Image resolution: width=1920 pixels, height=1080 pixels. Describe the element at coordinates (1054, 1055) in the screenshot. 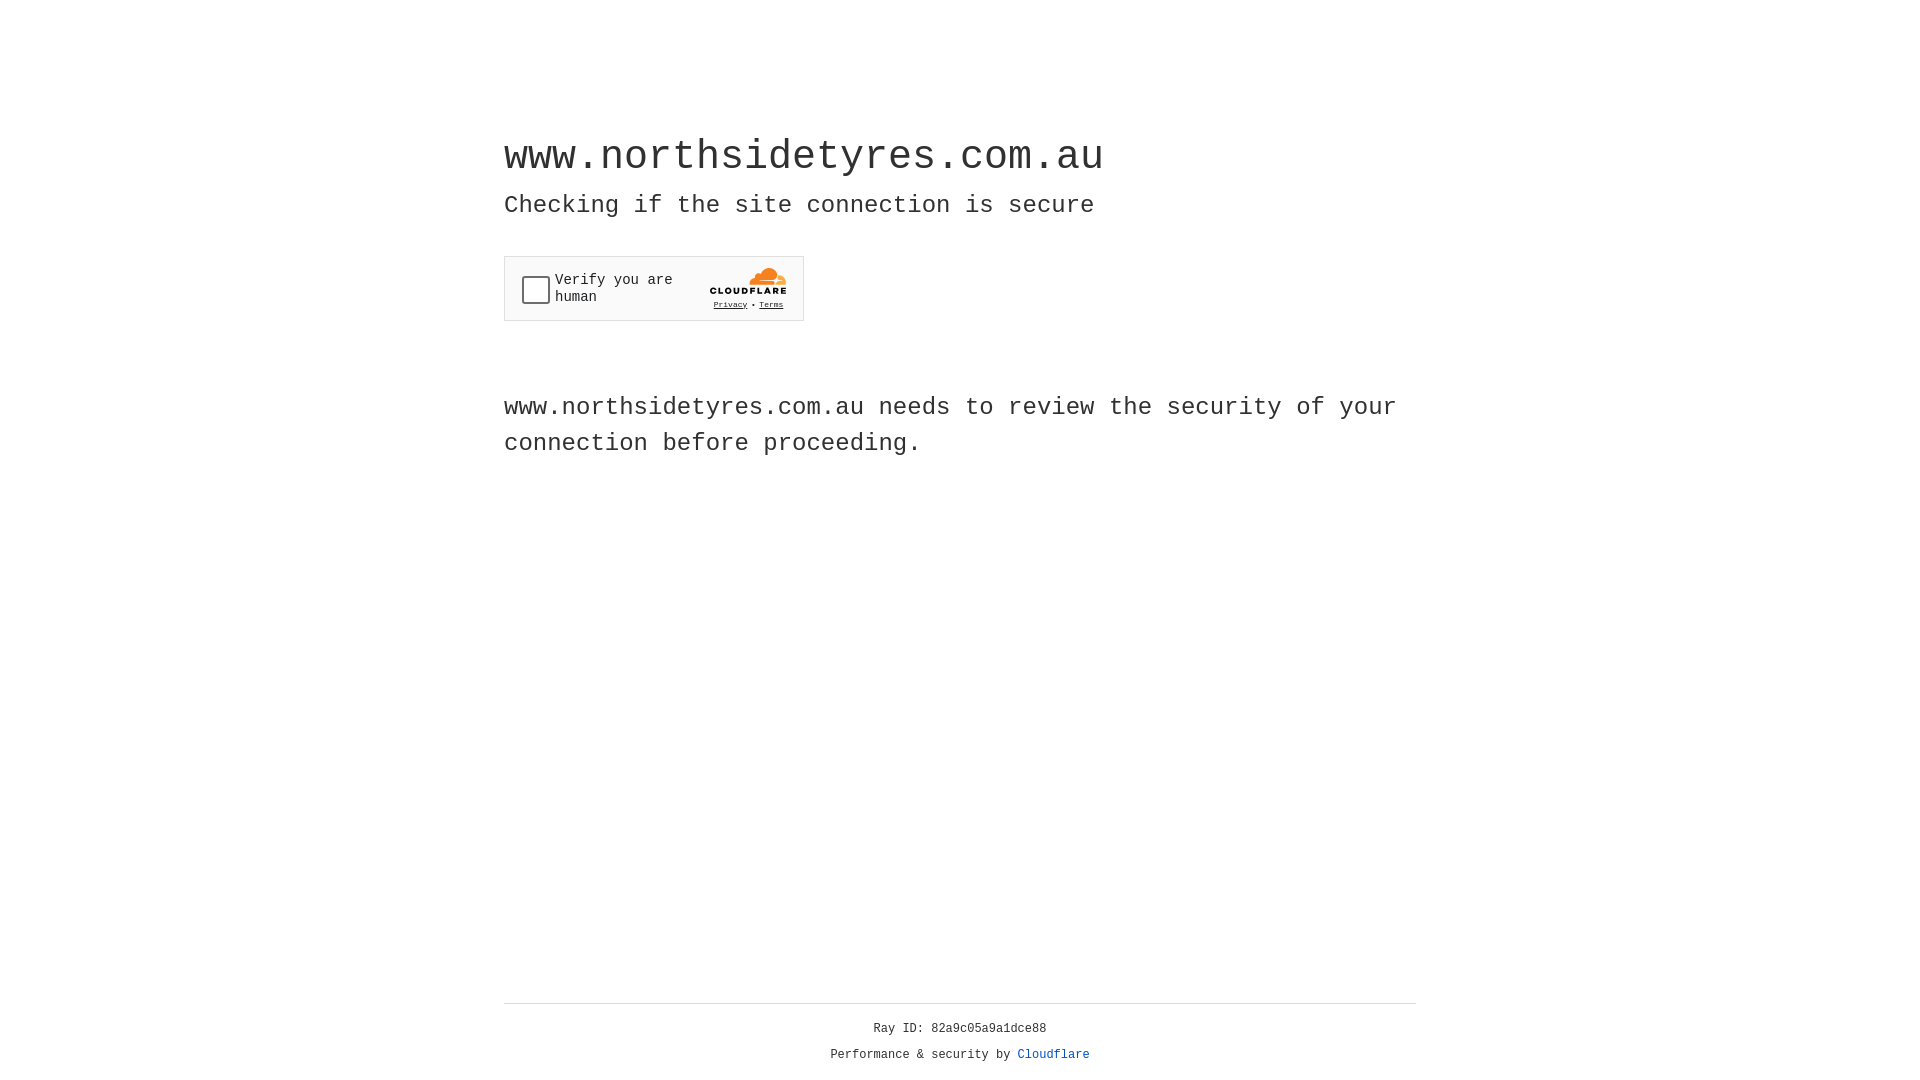

I see `Cloudflare` at that location.